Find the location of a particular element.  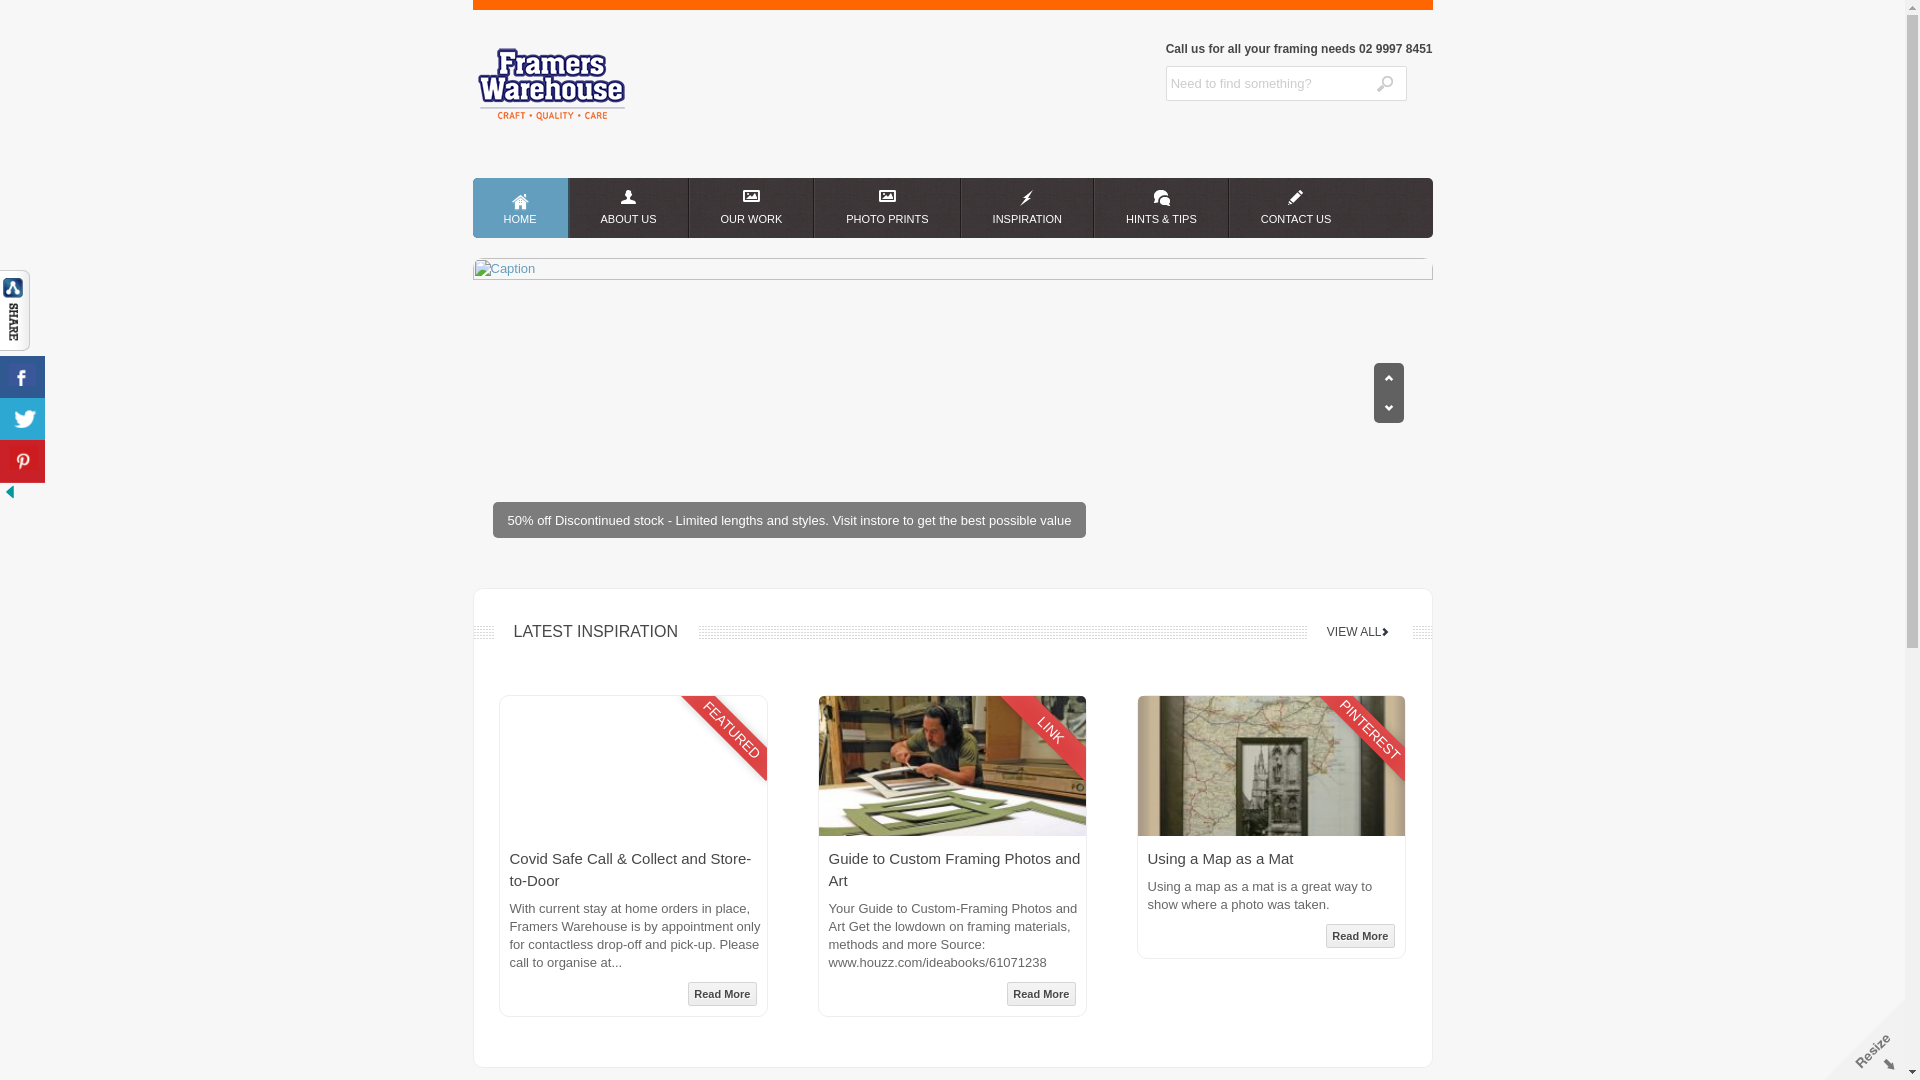

Covid Safe Call & Collect and Store-to-Door is located at coordinates (631, 870).